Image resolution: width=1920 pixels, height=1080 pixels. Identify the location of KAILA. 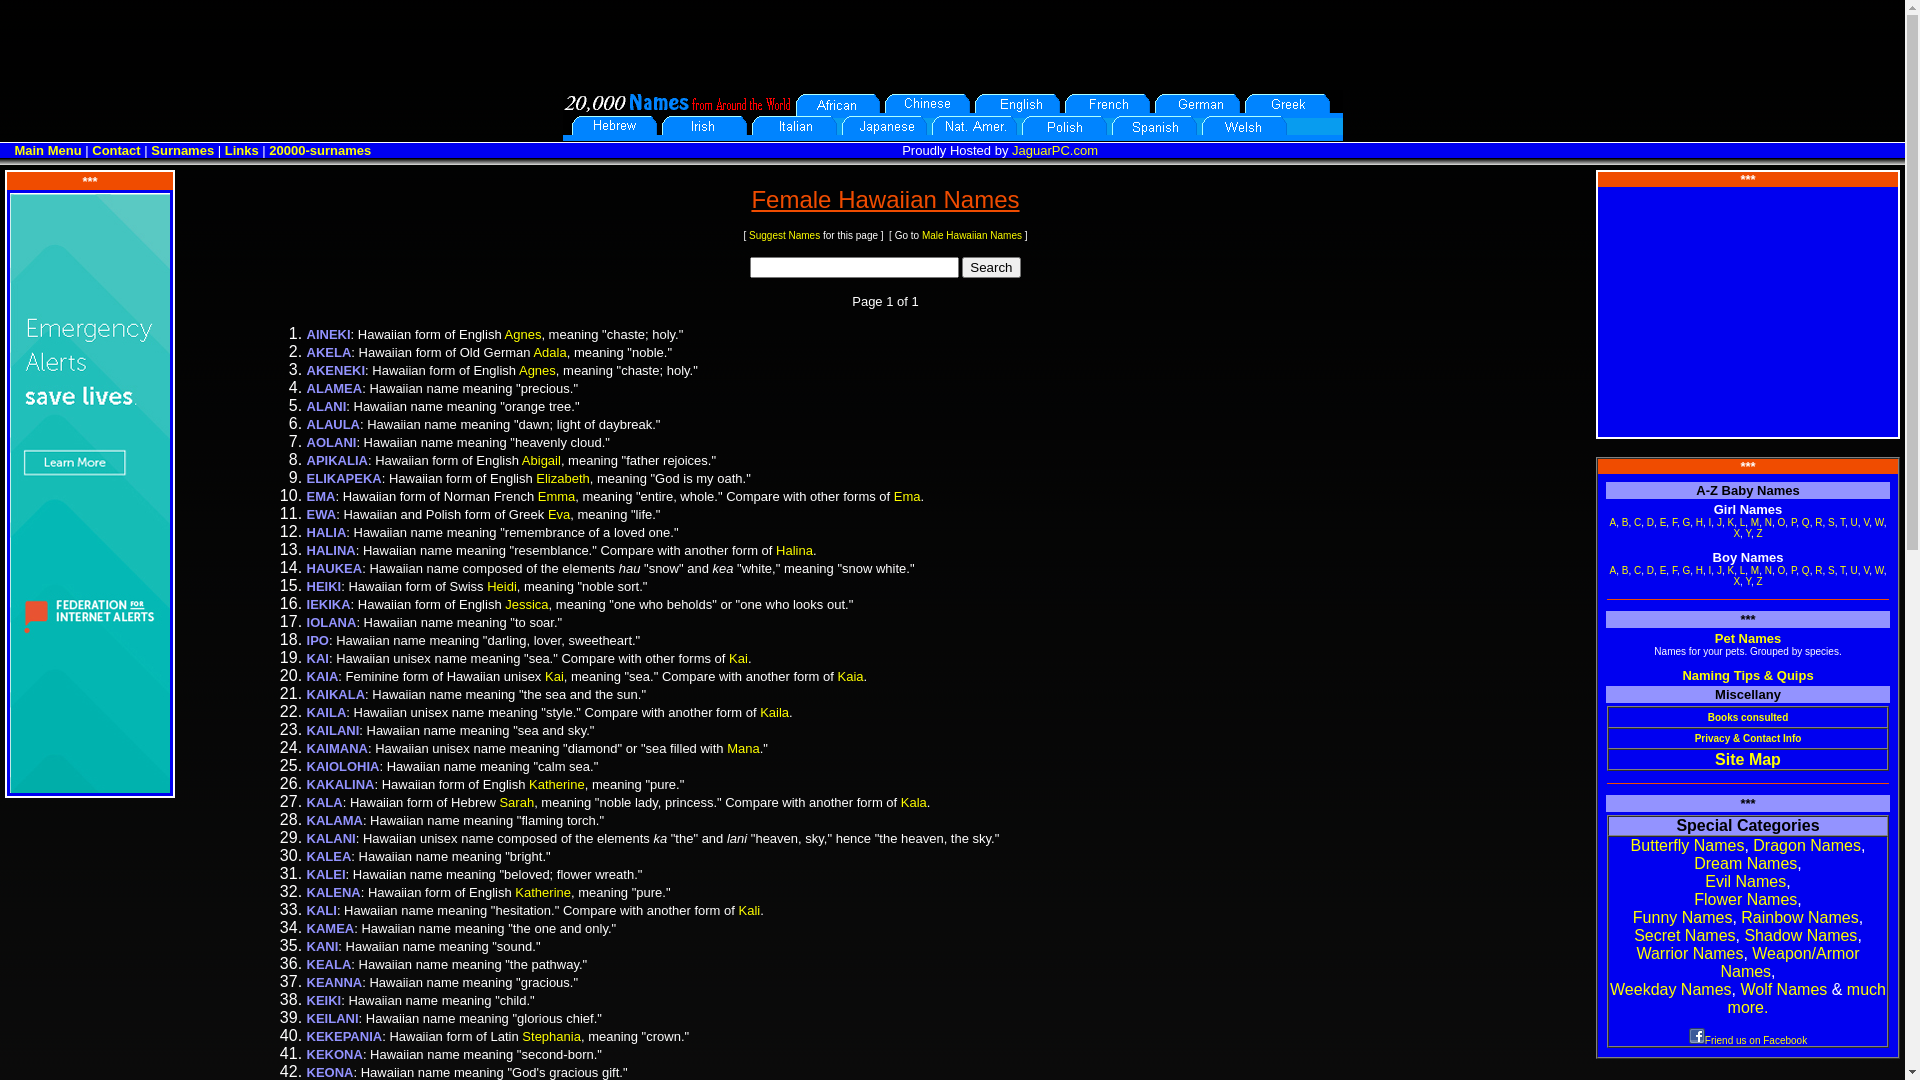
(327, 712).